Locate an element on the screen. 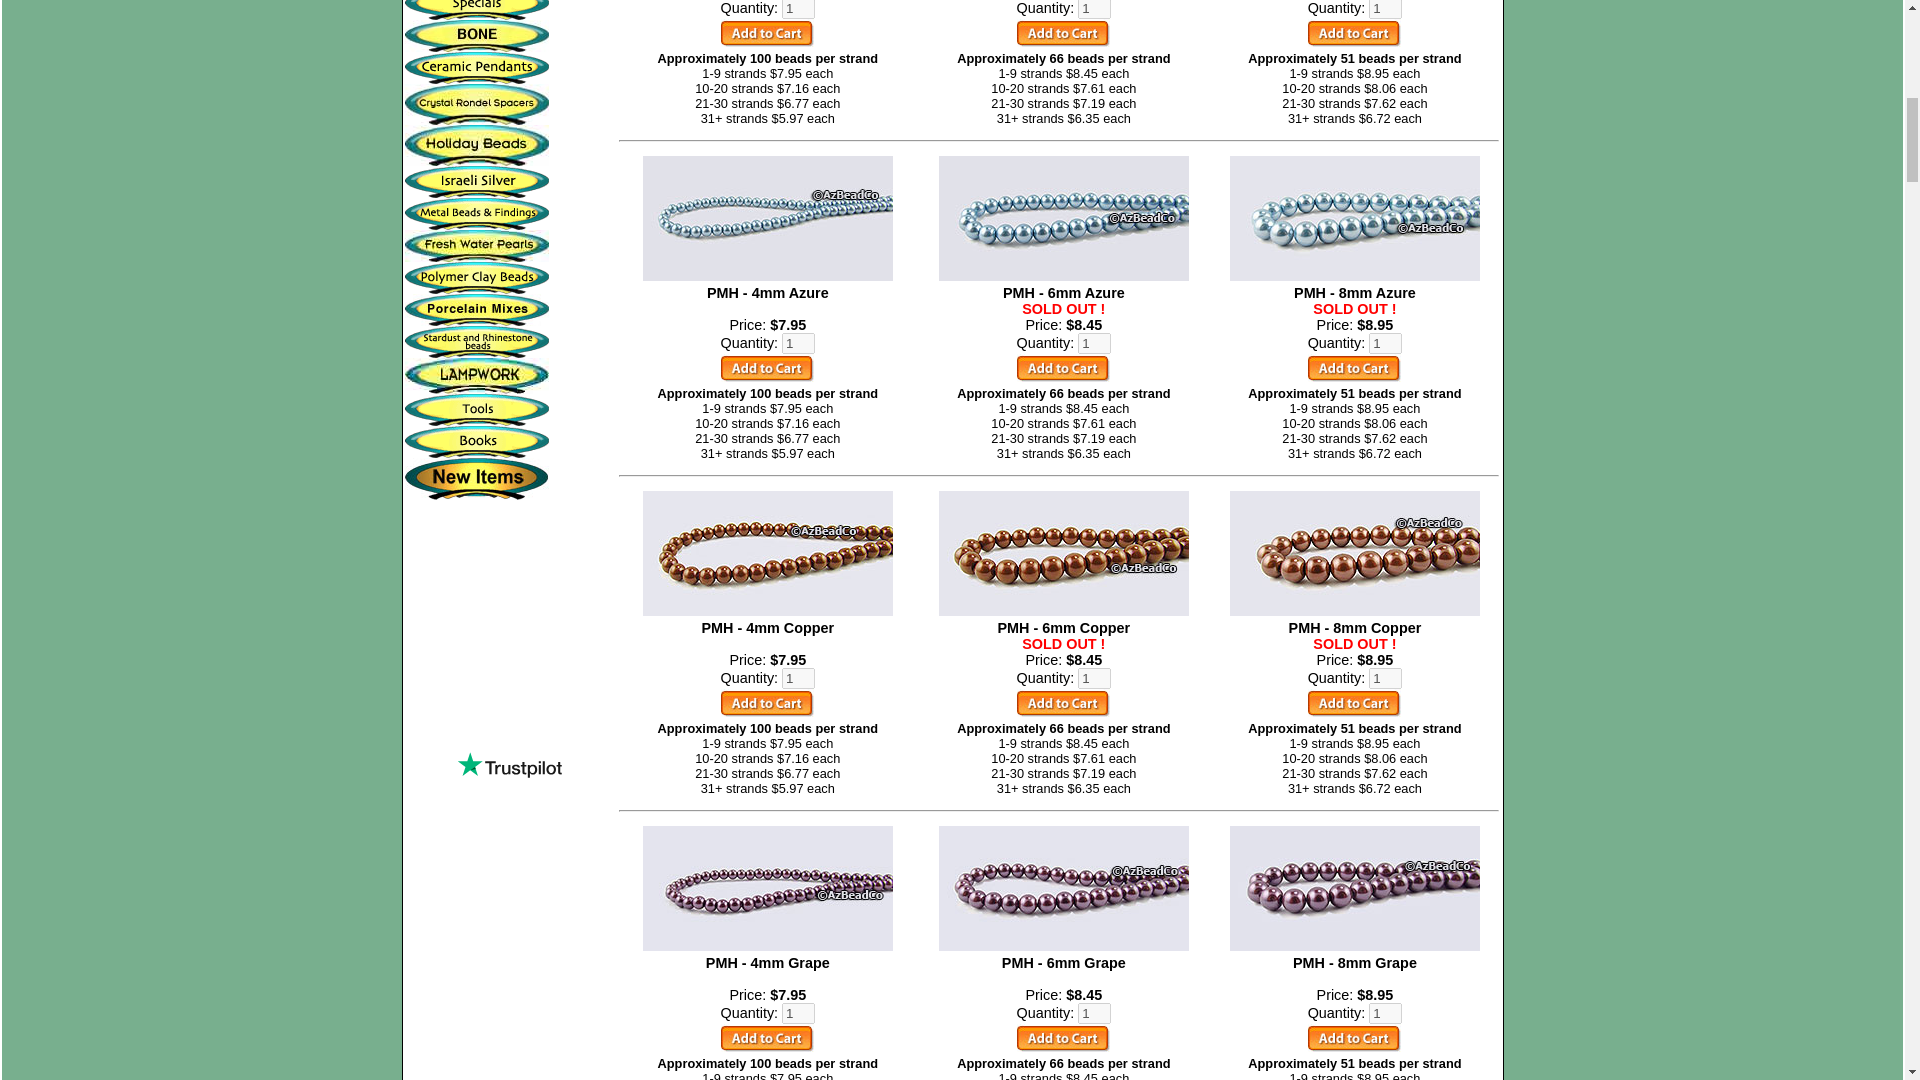  1 is located at coordinates (1094, 10).